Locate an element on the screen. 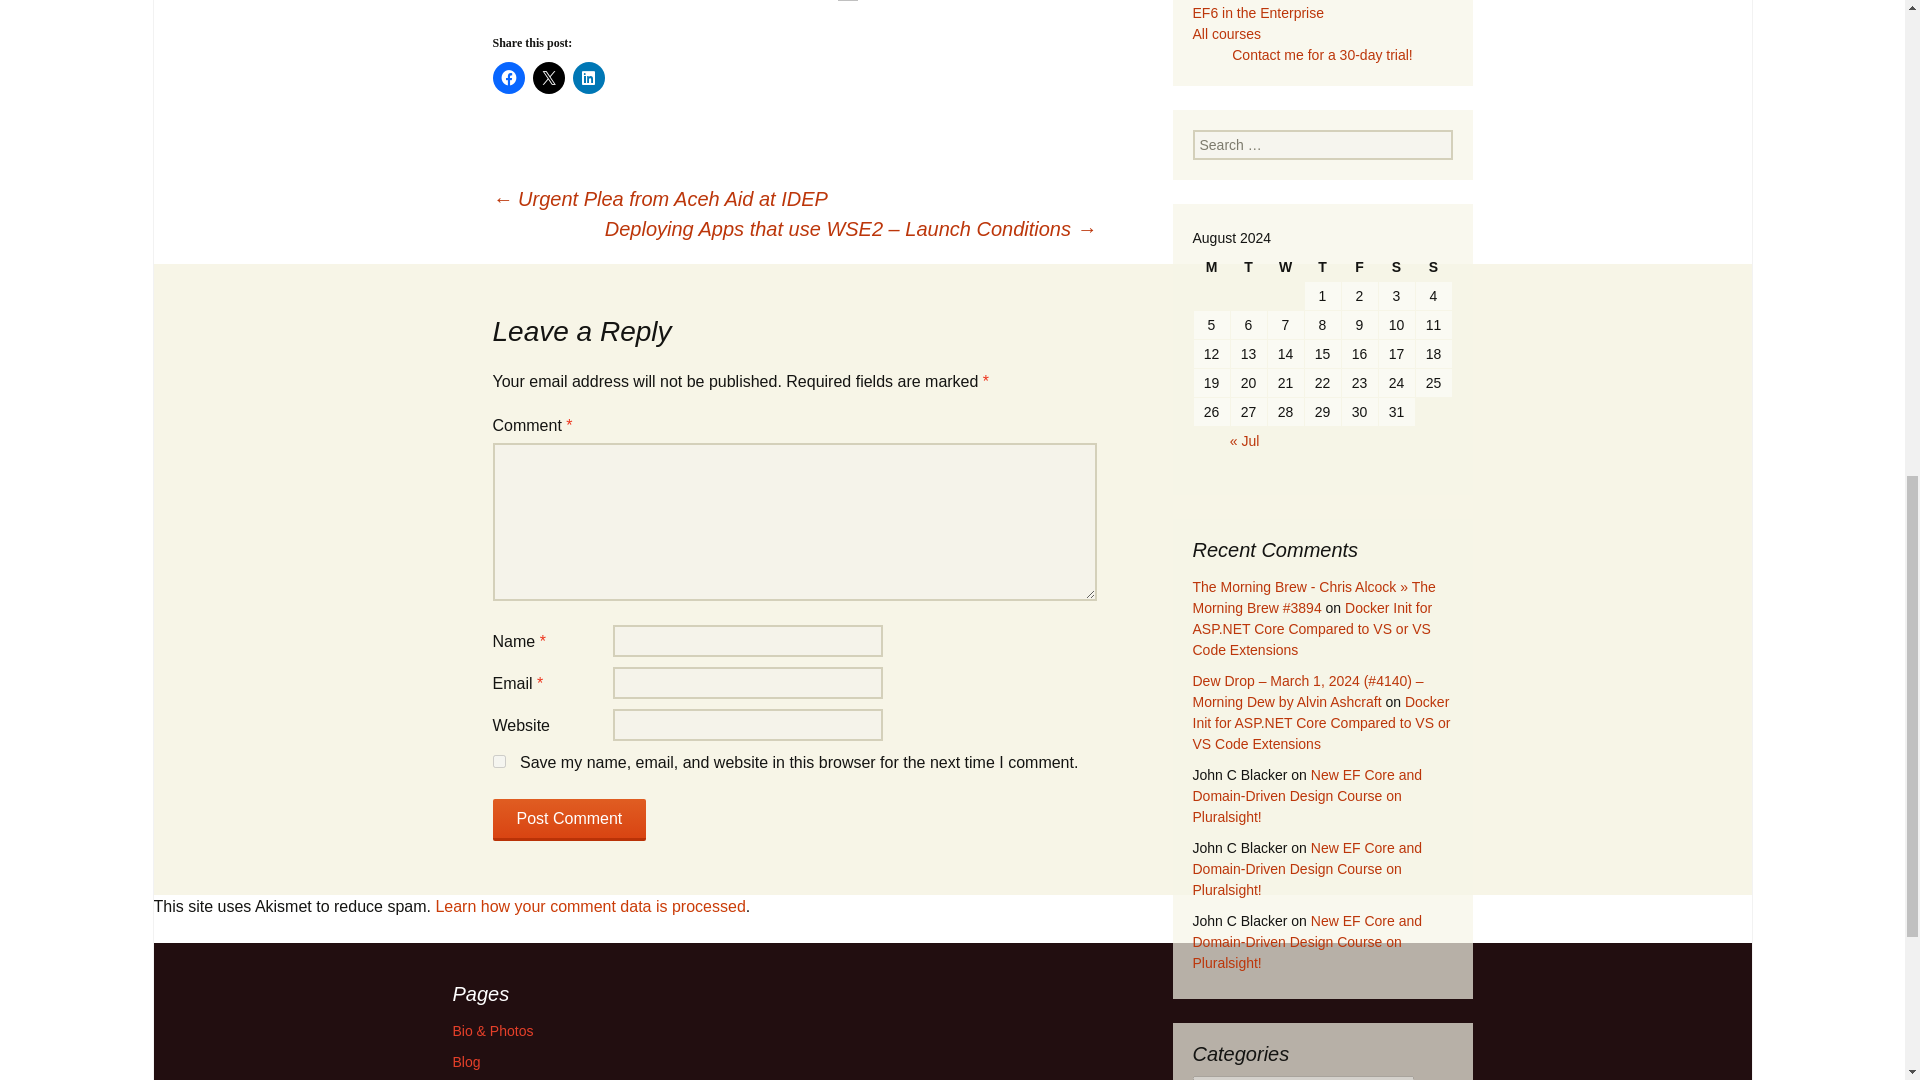  Click to share on LinkedIn is located at coordinates (588, 77).